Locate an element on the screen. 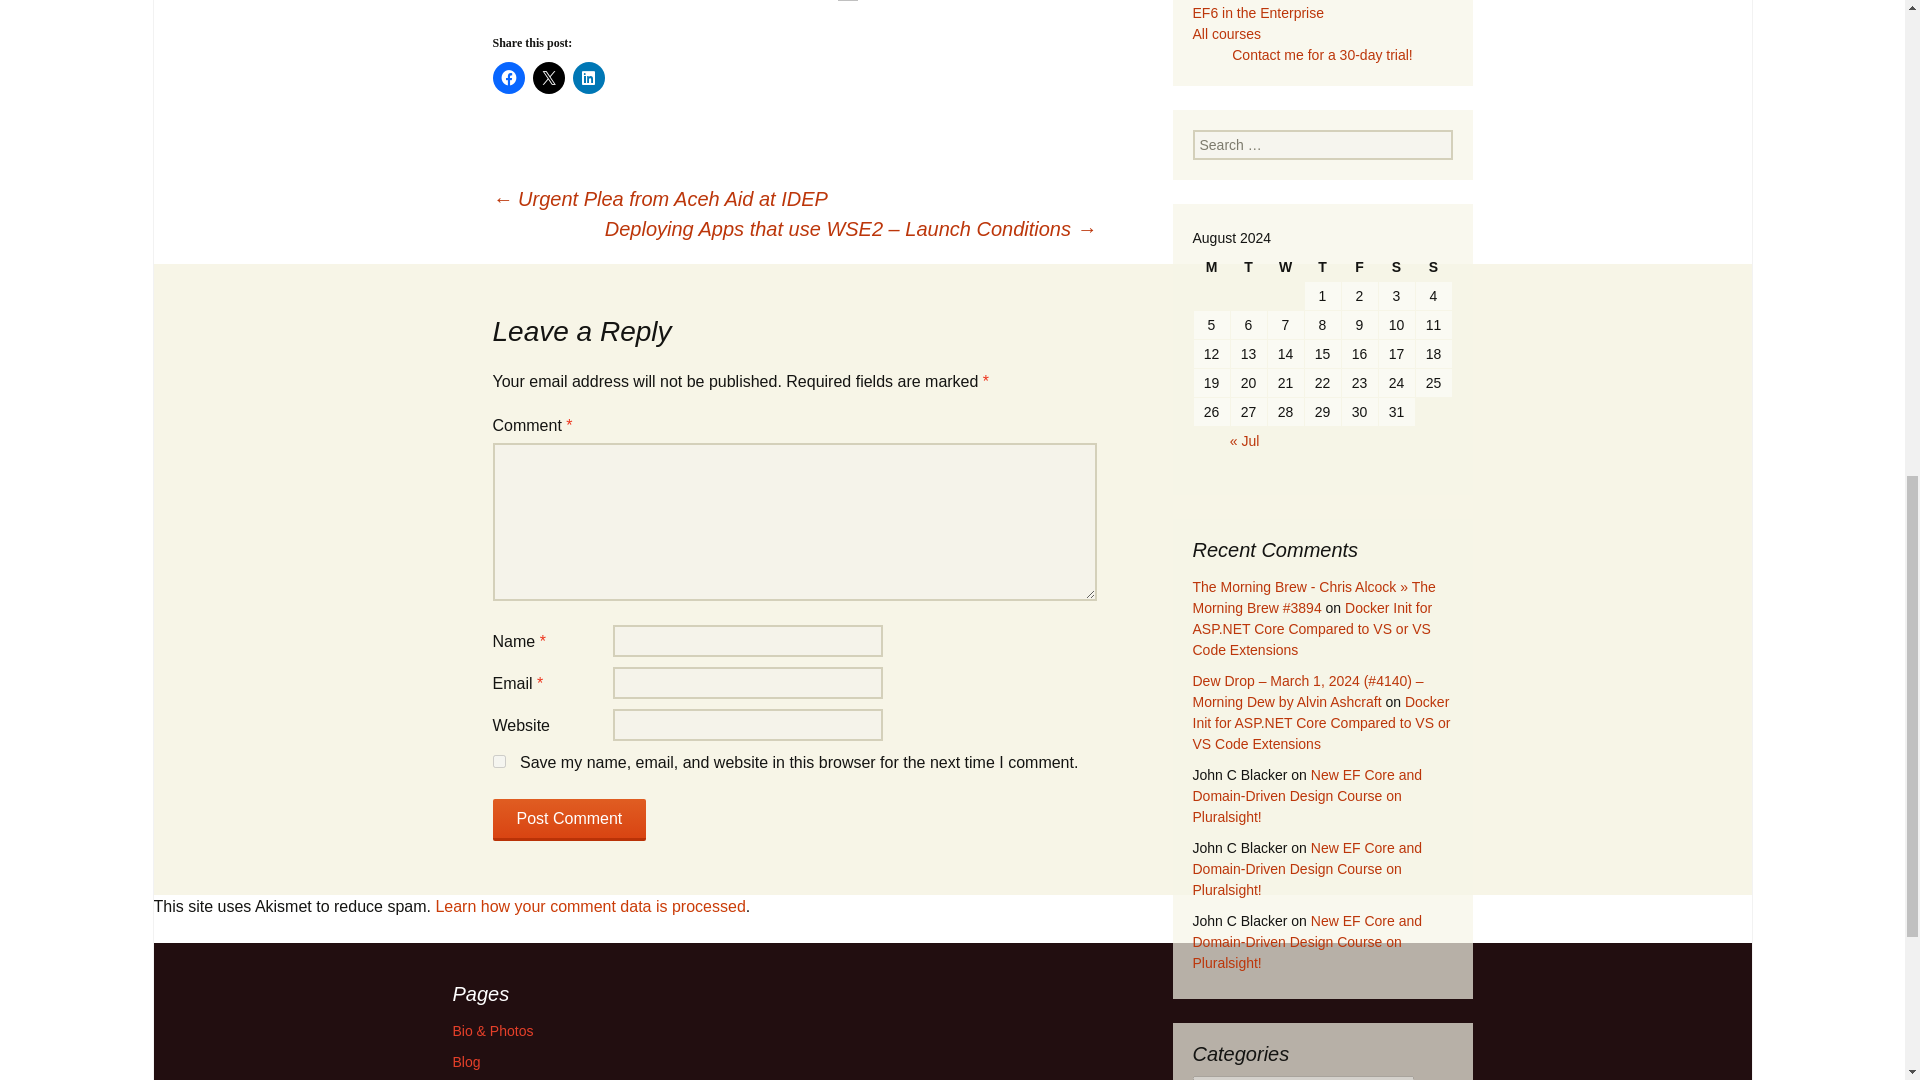  Click to share on LinkedIn is located at coordinates (588, 77).